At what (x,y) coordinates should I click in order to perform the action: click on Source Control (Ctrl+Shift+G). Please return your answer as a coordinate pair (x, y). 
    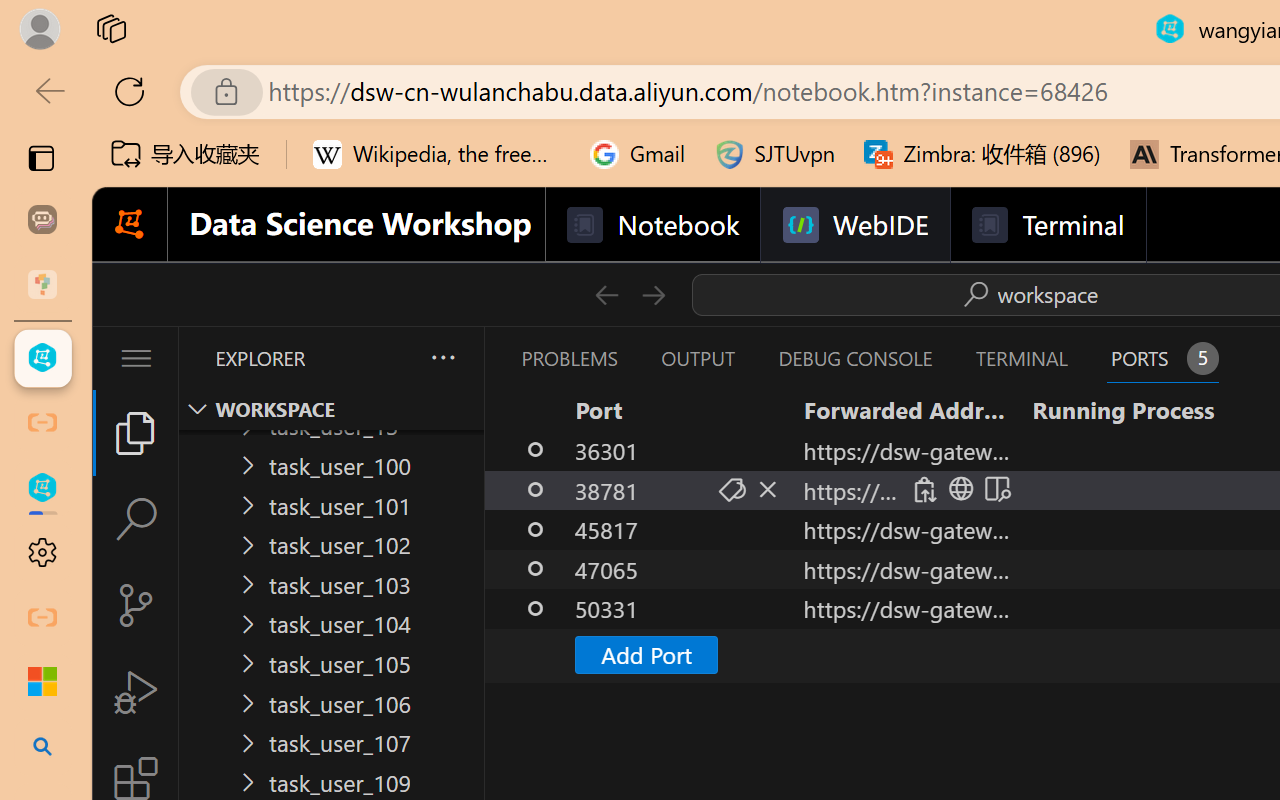
    Looking at the image, I should click on (136, 604).